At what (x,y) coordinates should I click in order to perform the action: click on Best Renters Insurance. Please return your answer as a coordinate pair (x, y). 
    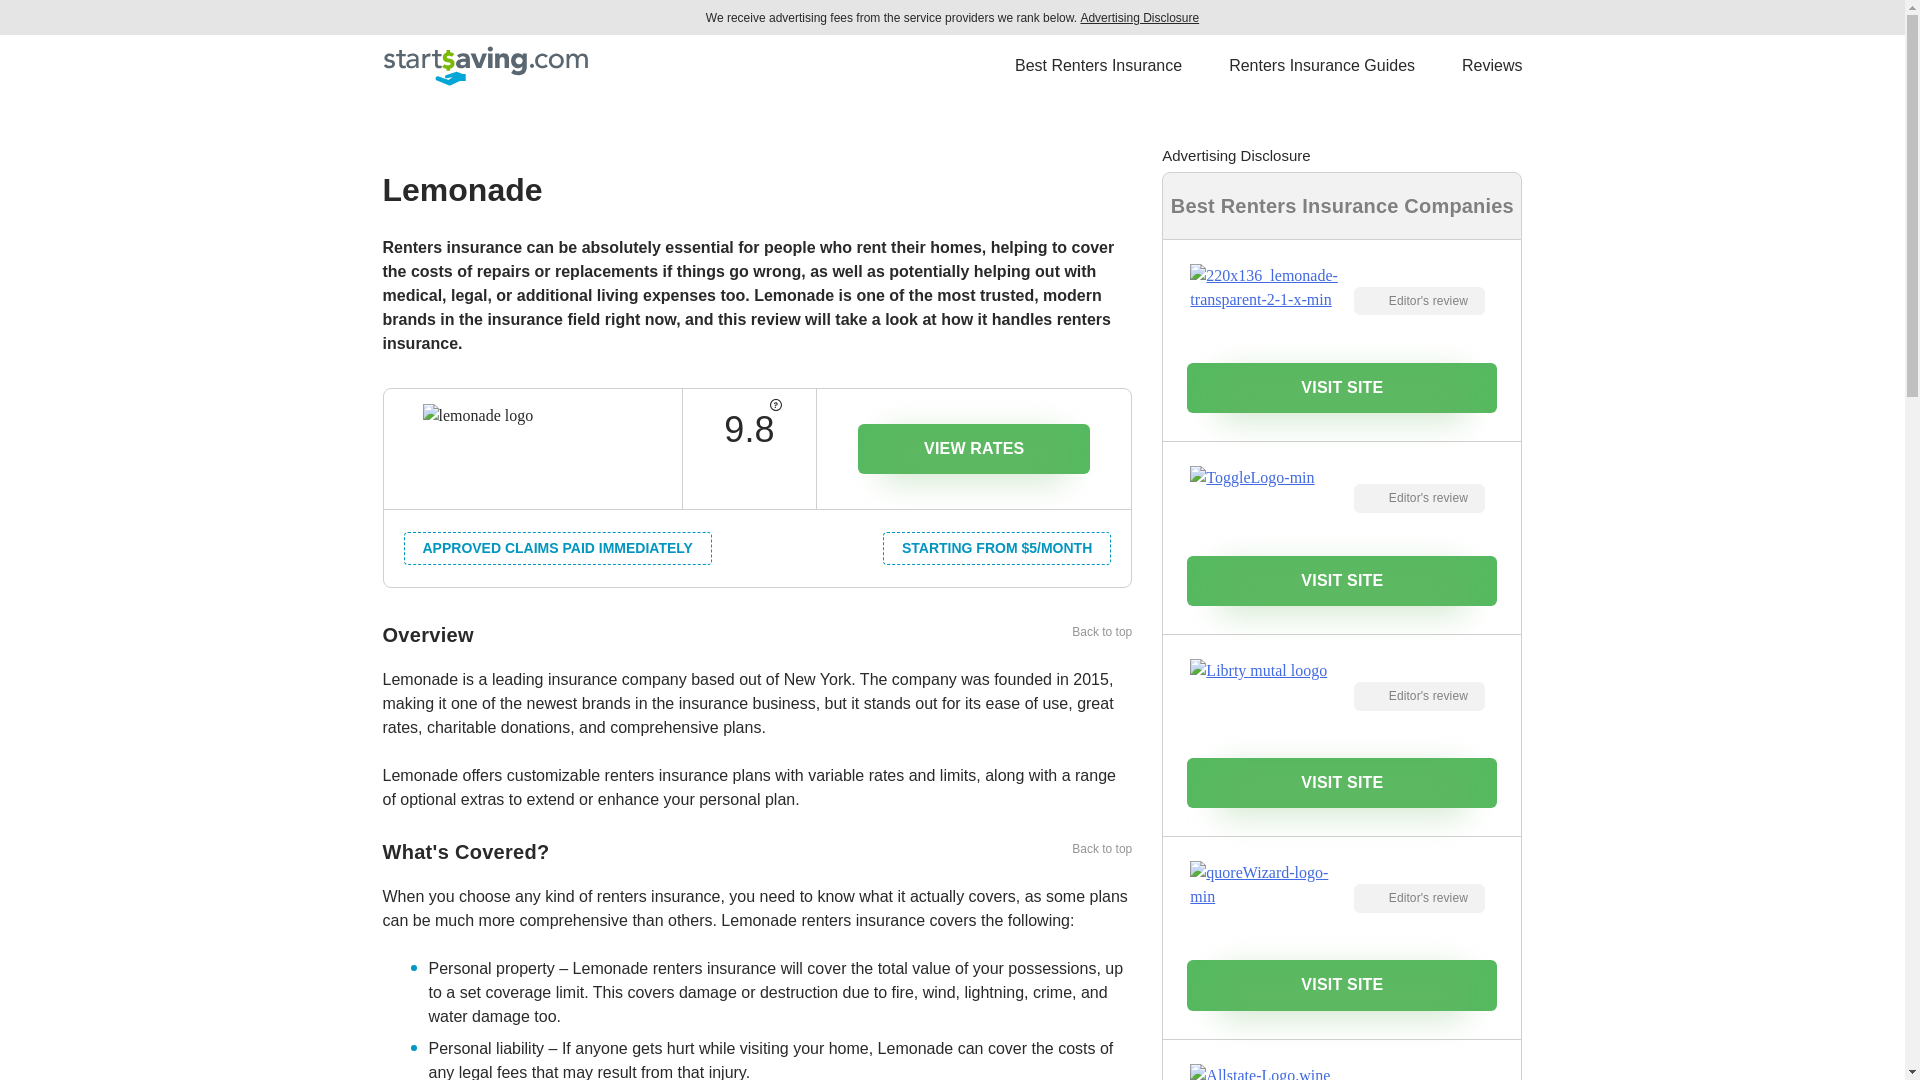
    Looking at the image, I should click on (1098, 66).